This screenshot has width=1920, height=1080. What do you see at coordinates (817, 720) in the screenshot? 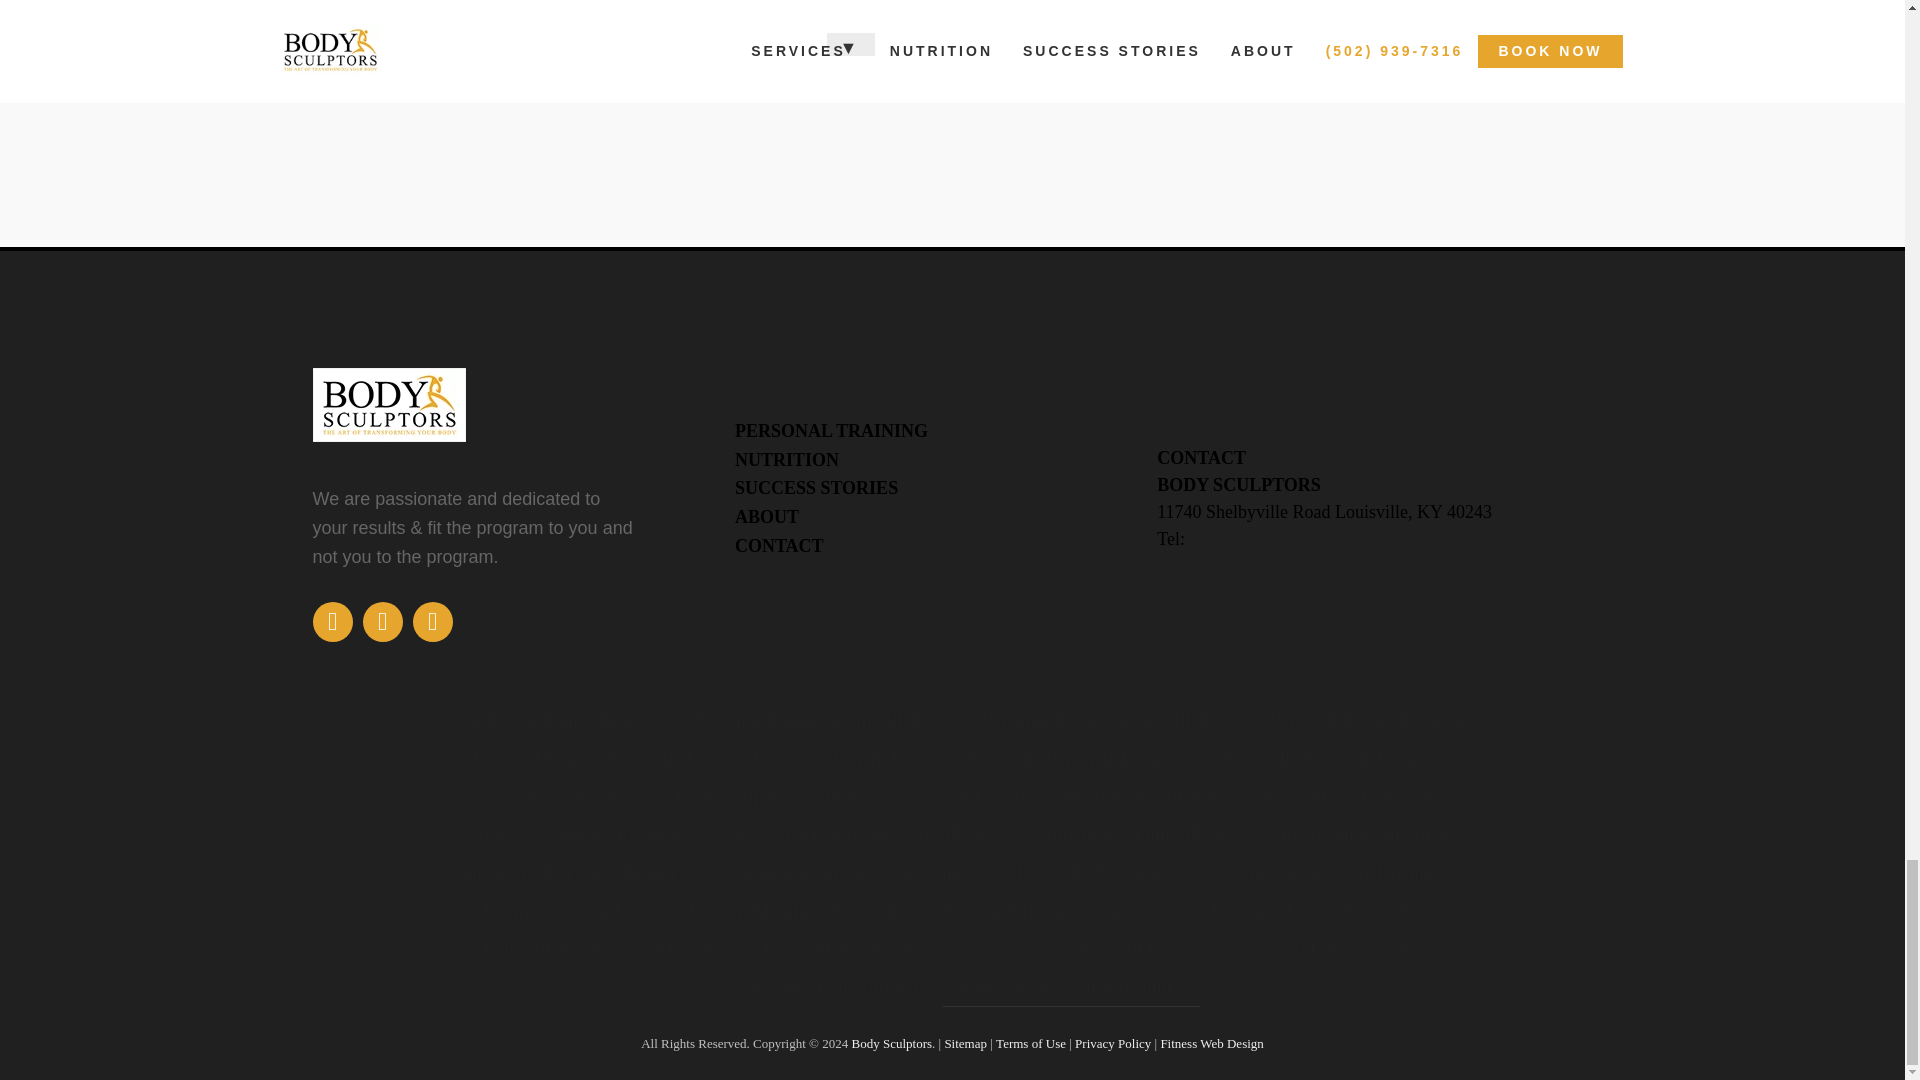
I see `Personal Training Louisville KY` at bounding box center [817, 720].